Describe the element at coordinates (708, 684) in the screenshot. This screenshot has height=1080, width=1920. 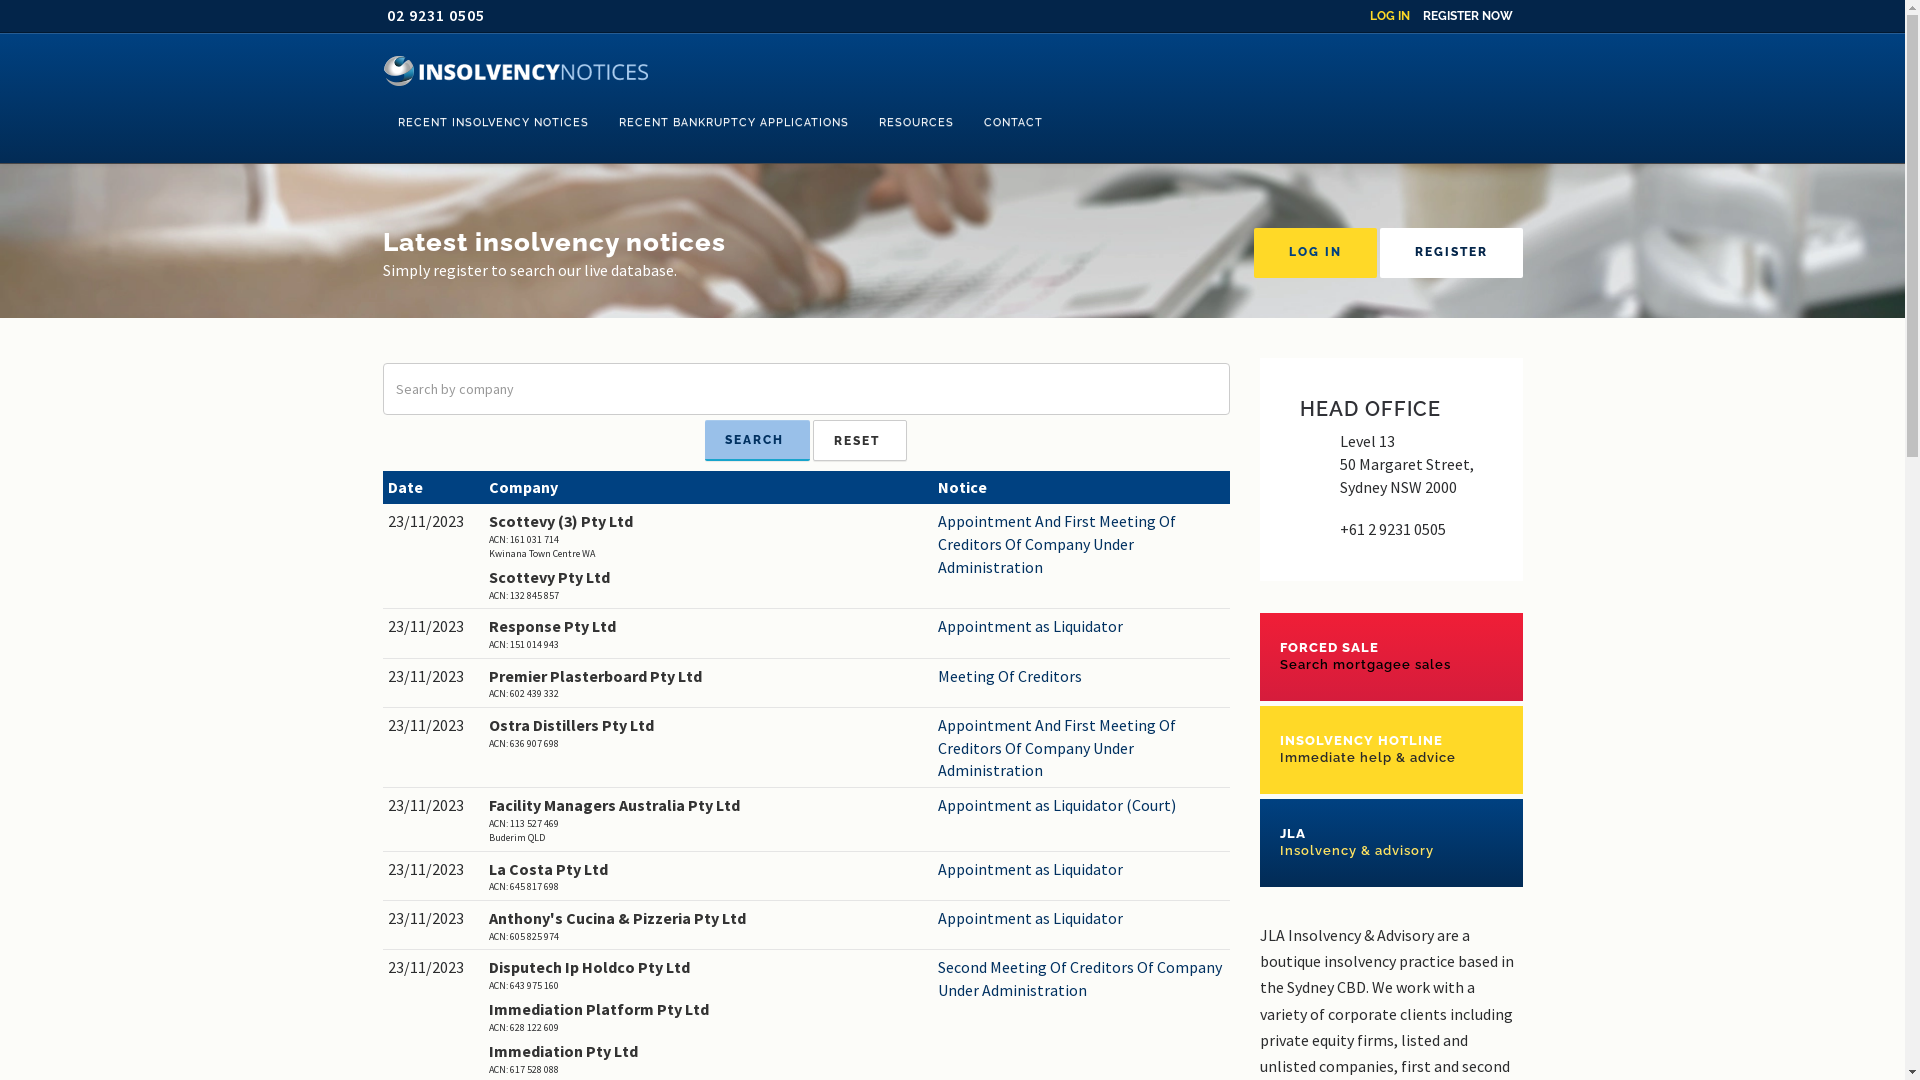
I see `Premier Plasterboard Pty Ltd
ACN: 602 439 332` at that location.